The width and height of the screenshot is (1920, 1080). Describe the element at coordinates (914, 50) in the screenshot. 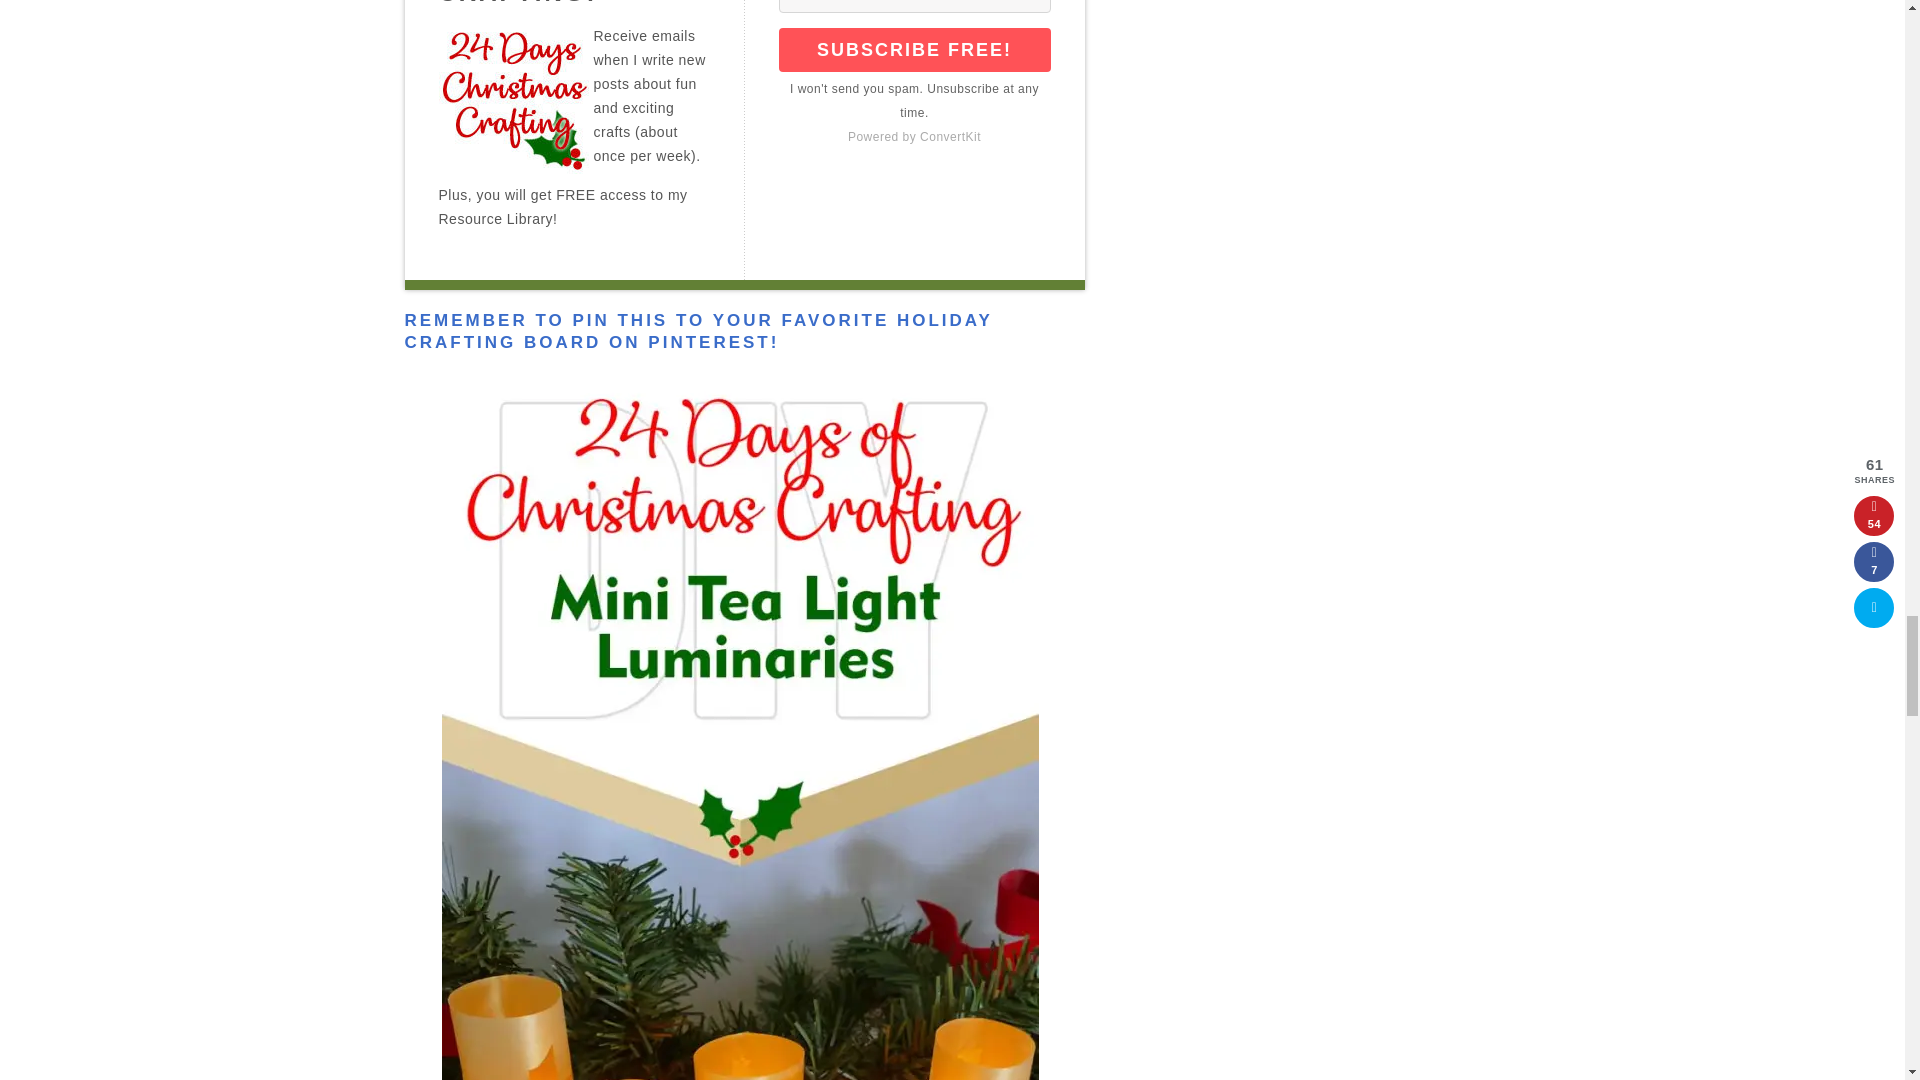

I see `SUBSCRIBE FREE!` at that location.